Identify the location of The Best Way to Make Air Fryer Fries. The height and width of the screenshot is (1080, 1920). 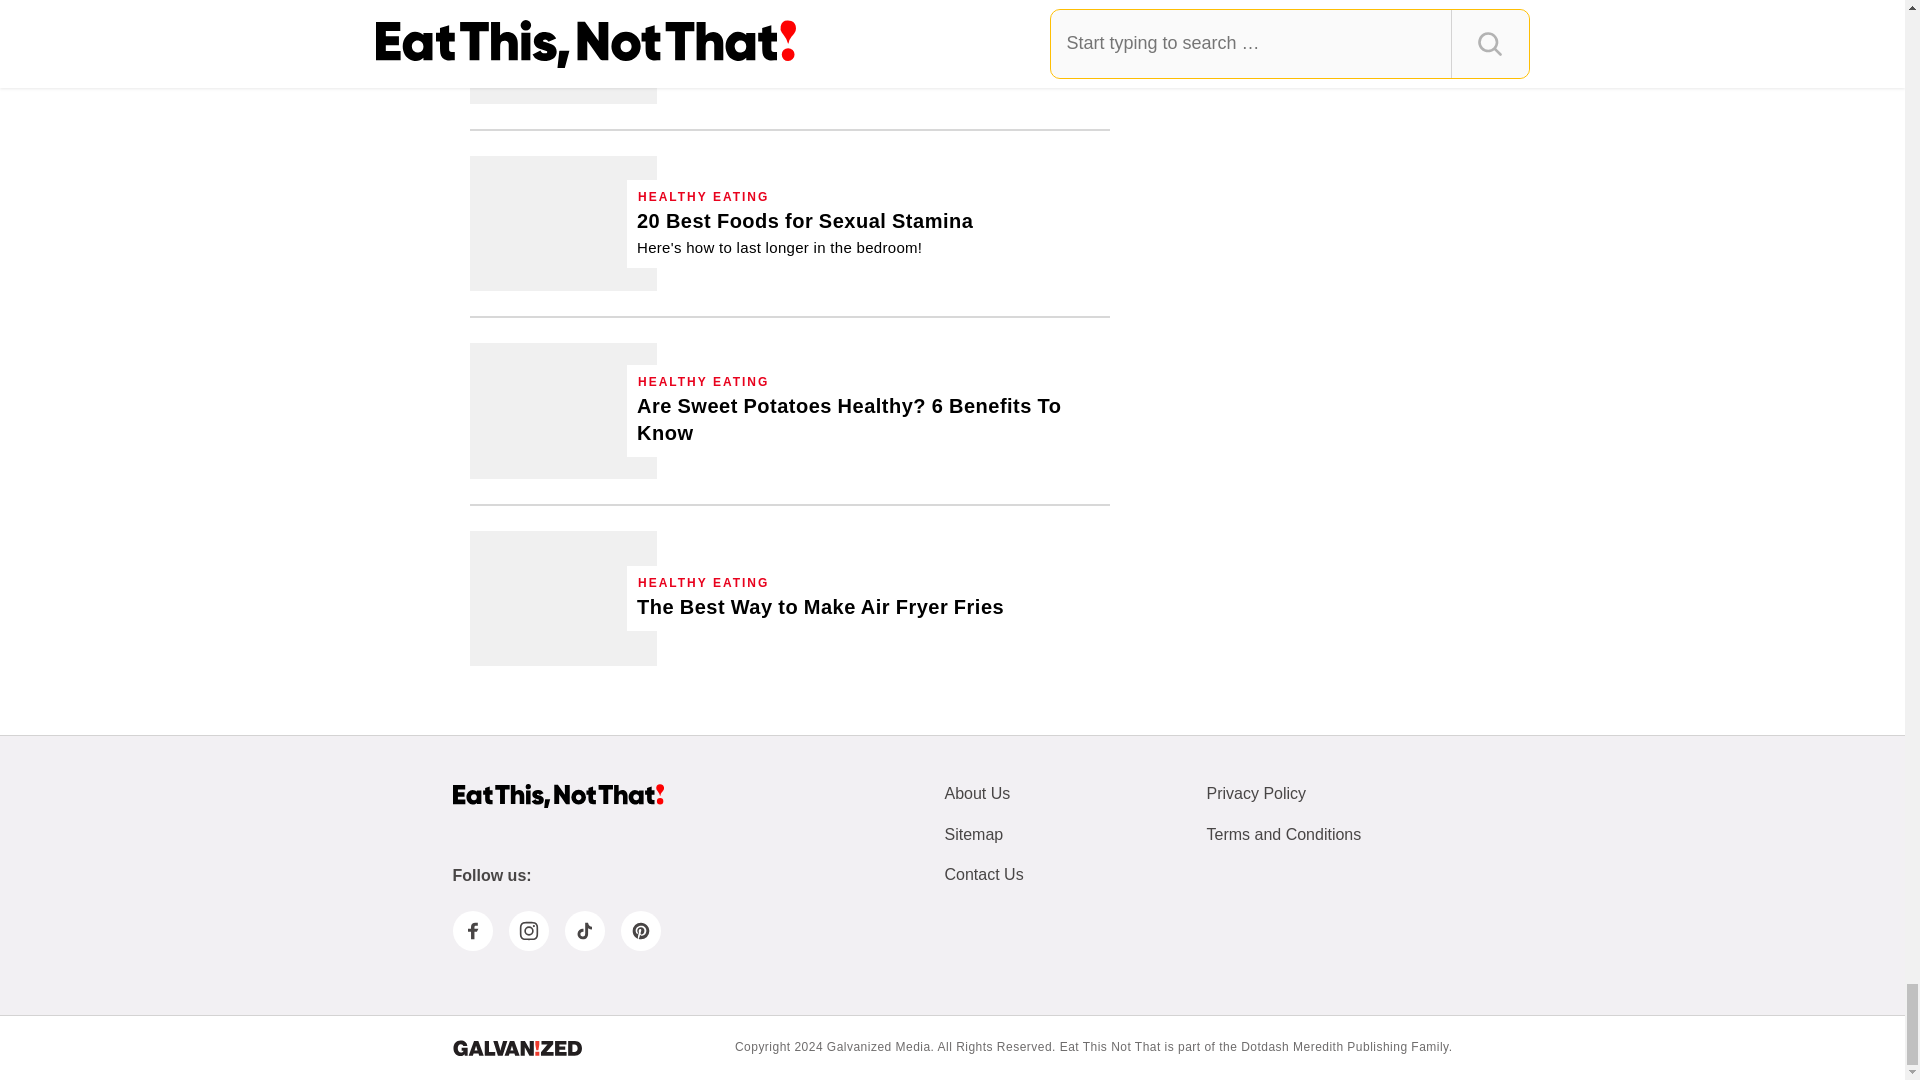
(563, 598).